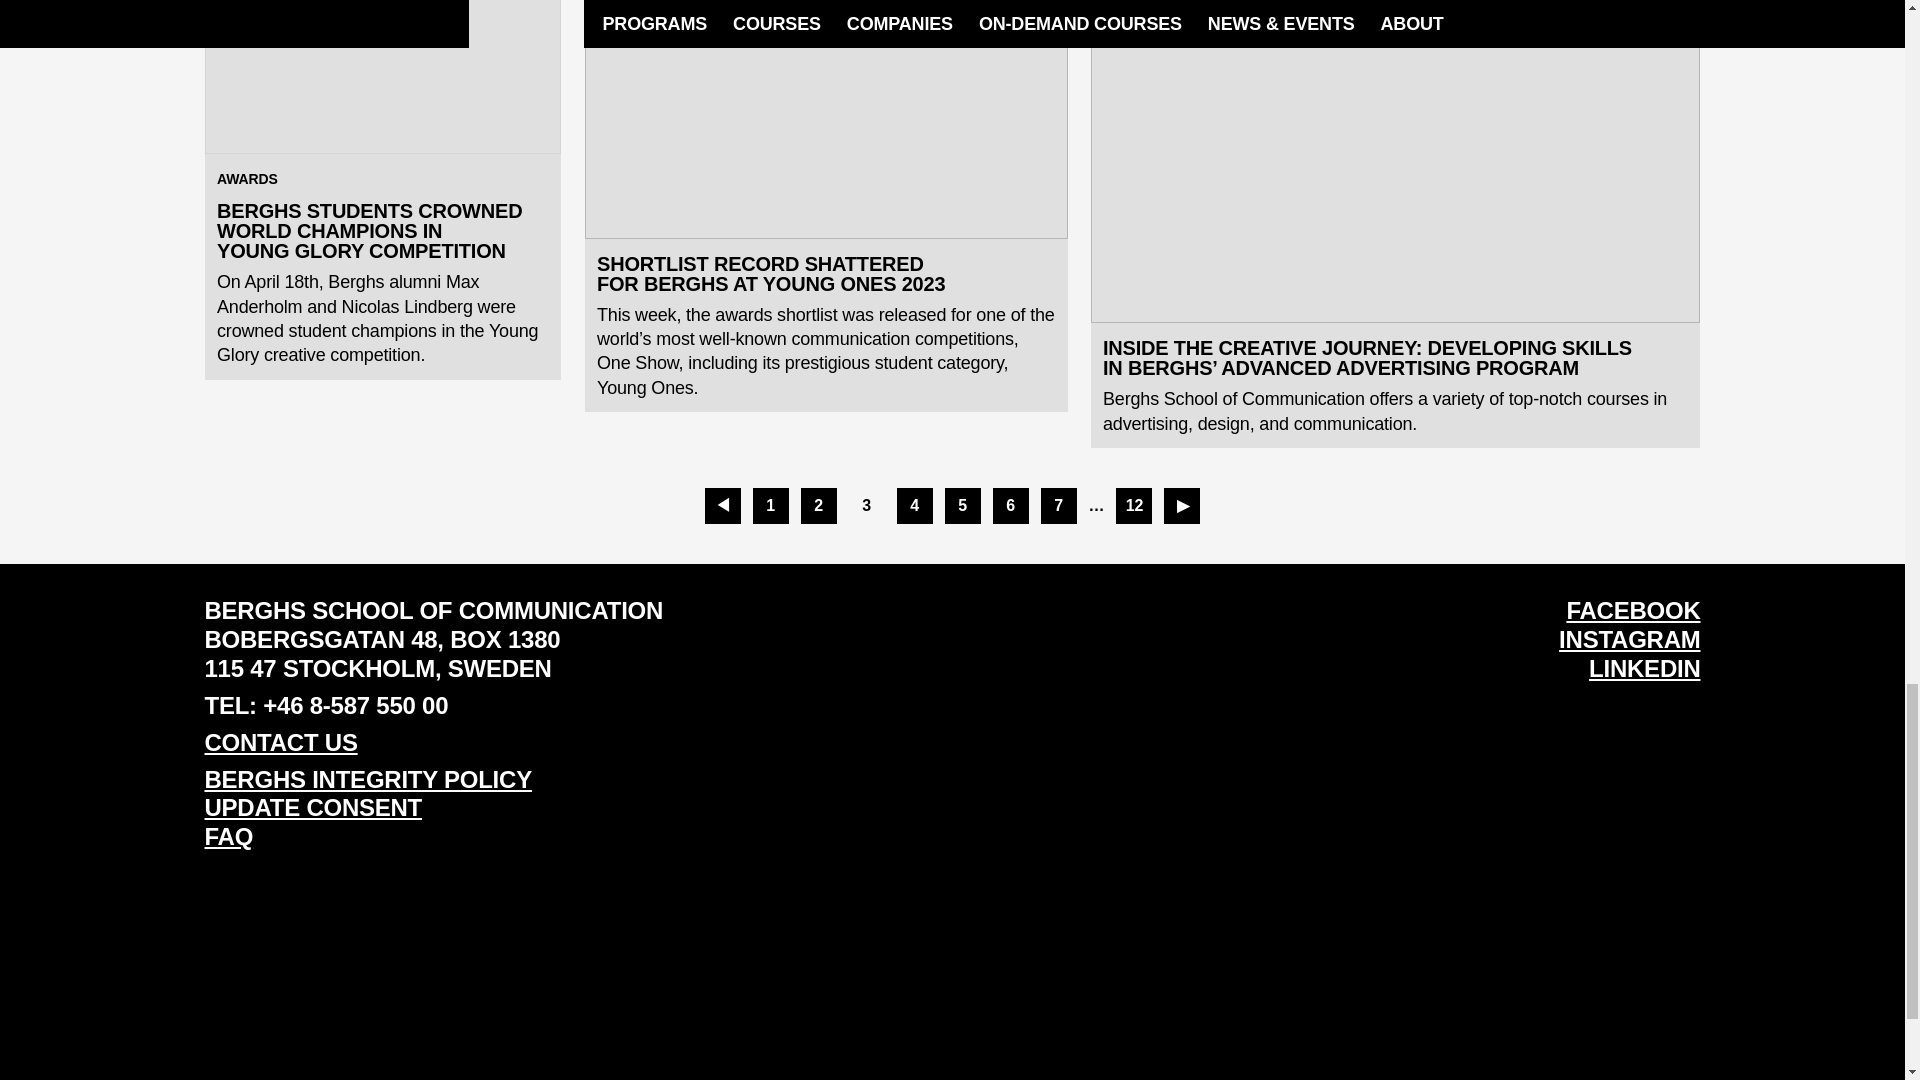  I want to click on Page 12, so click(1134, 506).